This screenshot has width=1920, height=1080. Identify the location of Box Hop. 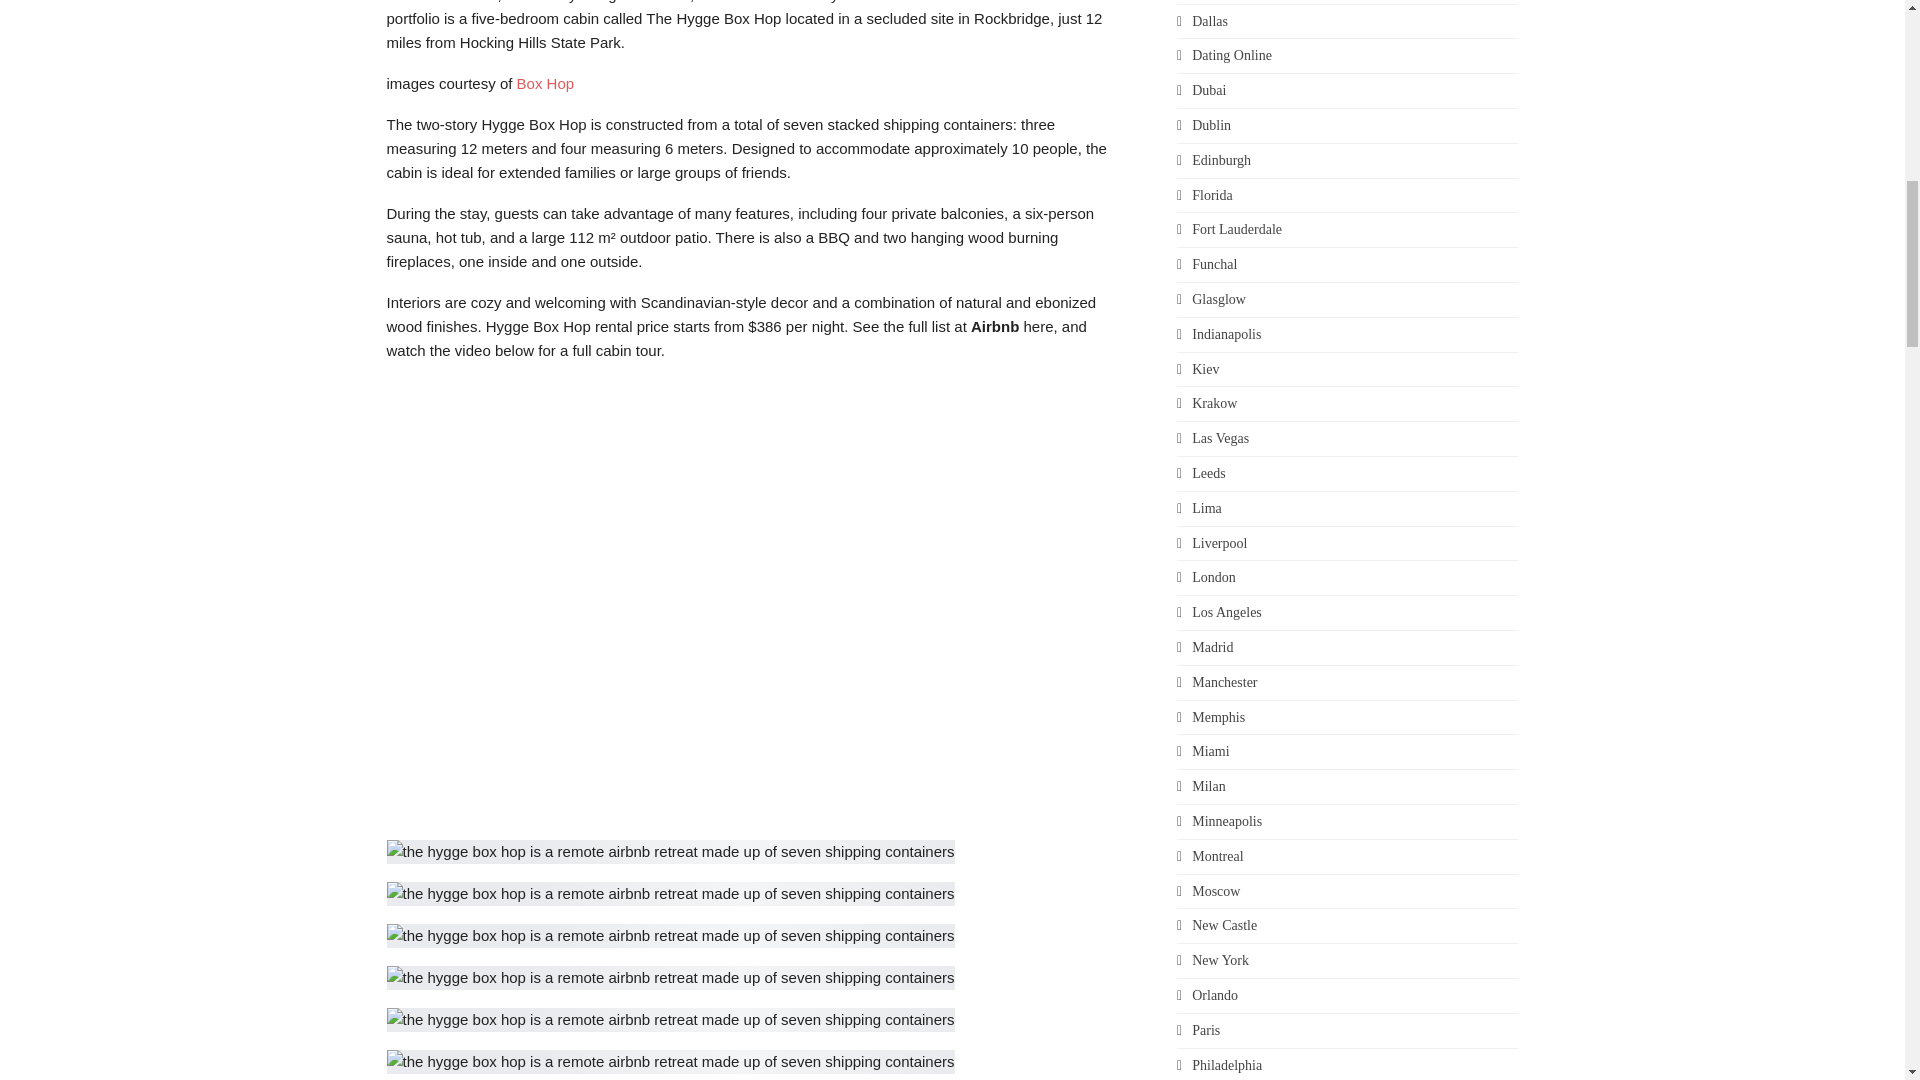
(545, 82).